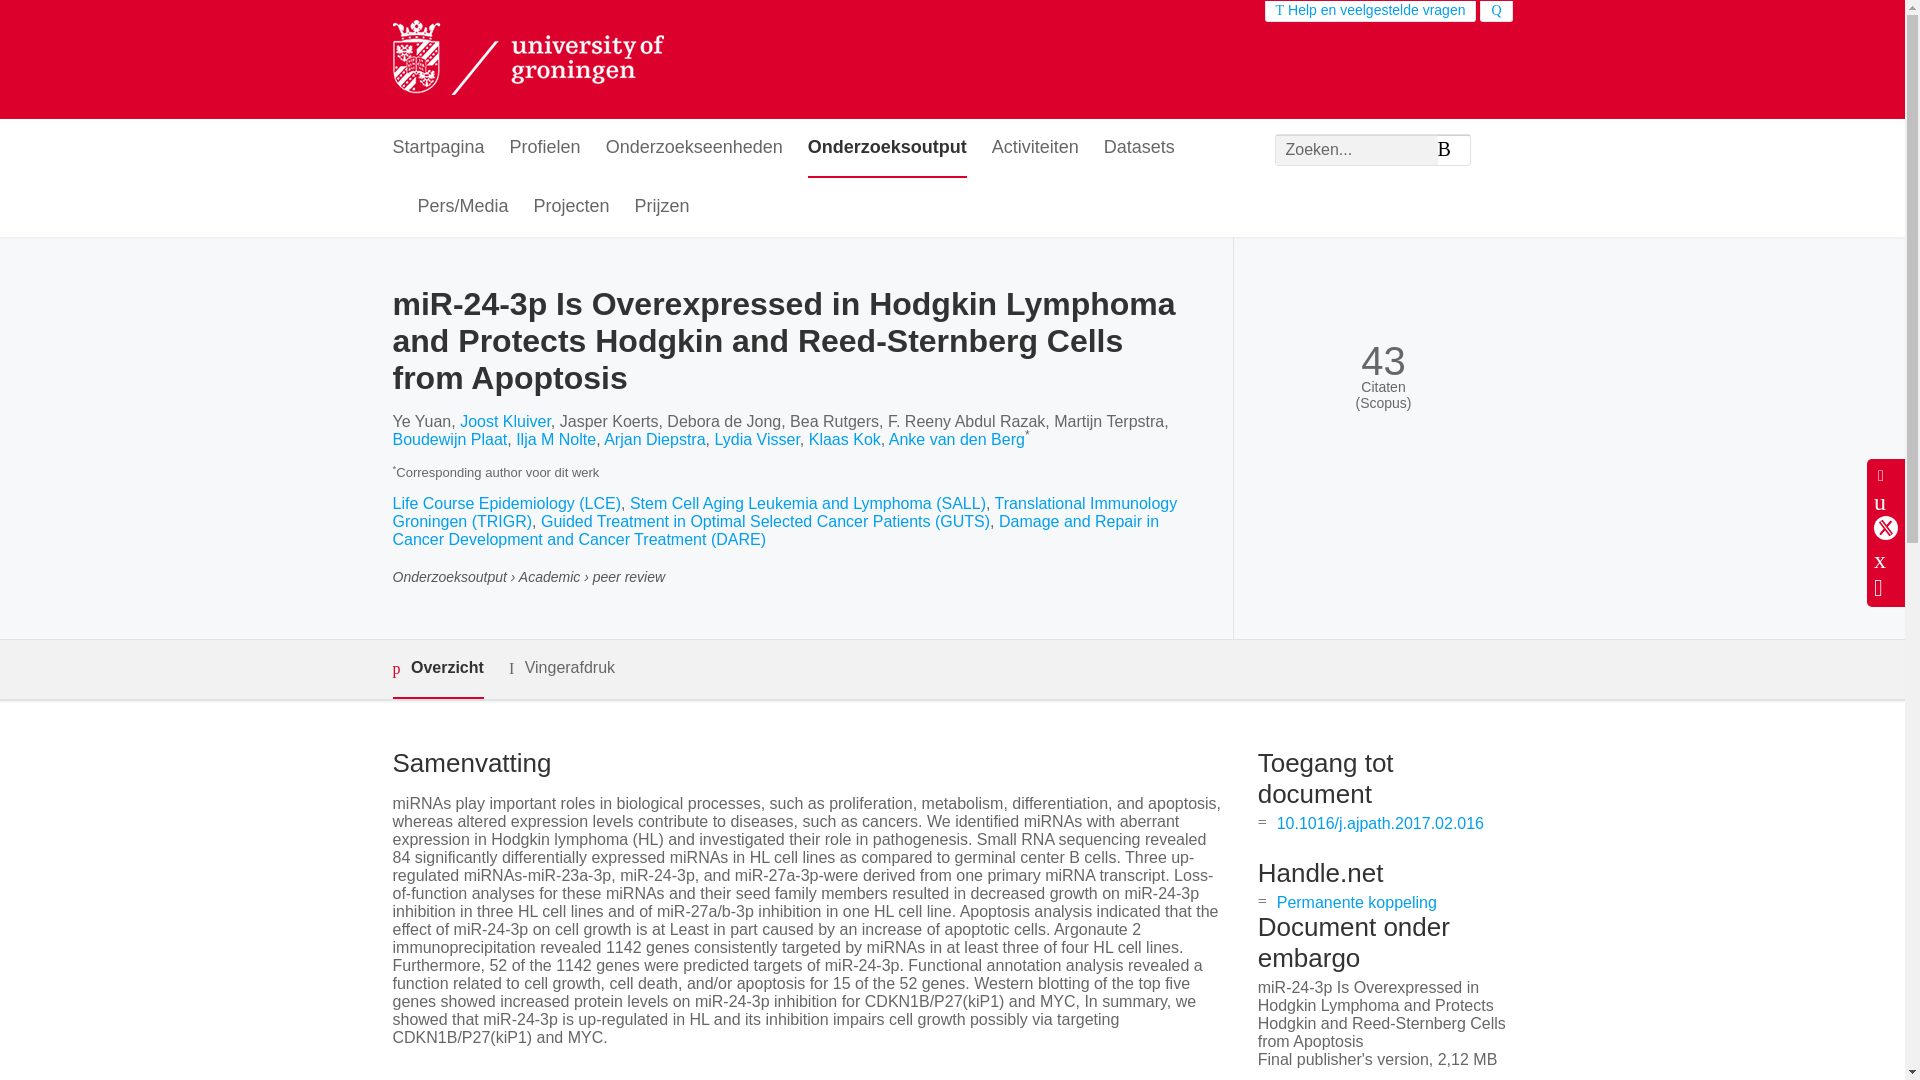 This screenshot has width=1920, height=1080. What do you see at coordinates (1036, 148) in the screenshot?
I see `Activiteiten` at bounding box center [1036, 148].